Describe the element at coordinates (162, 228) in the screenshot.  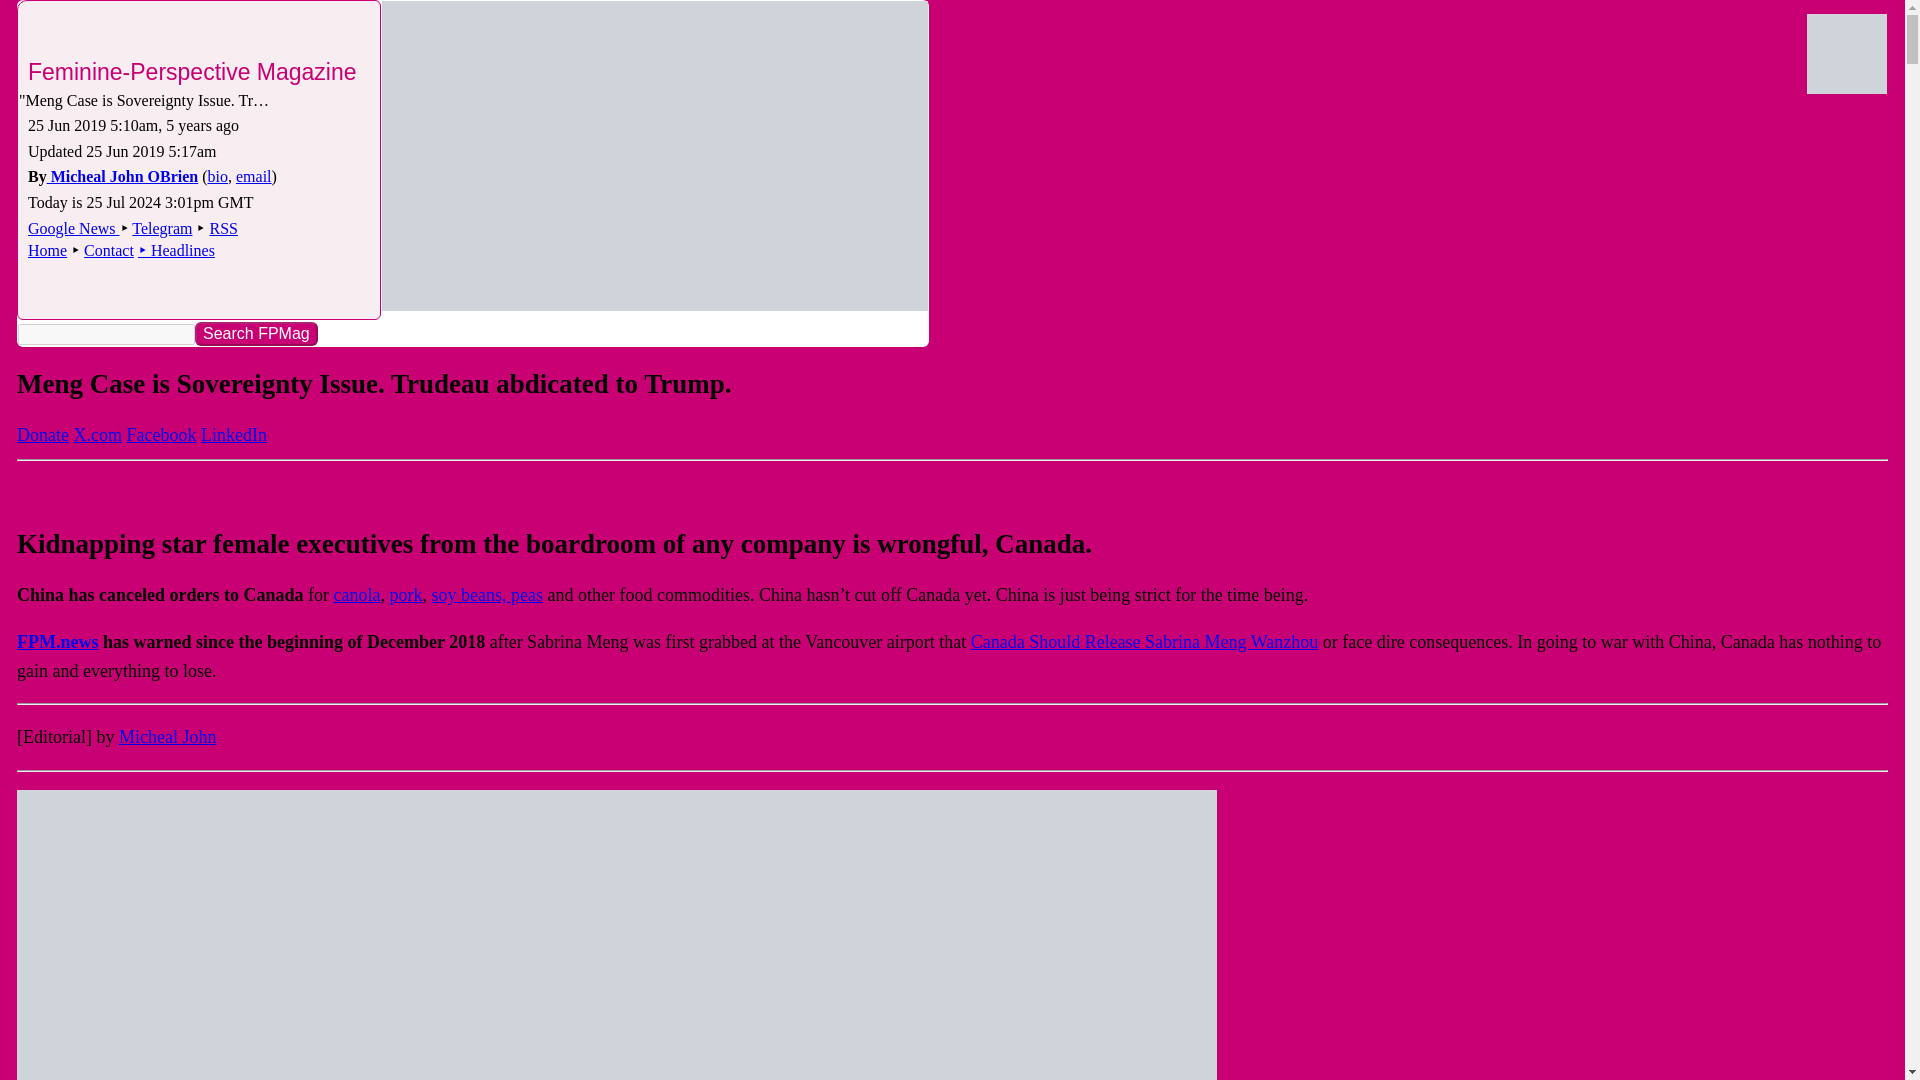
I see `Telegram` at that location.